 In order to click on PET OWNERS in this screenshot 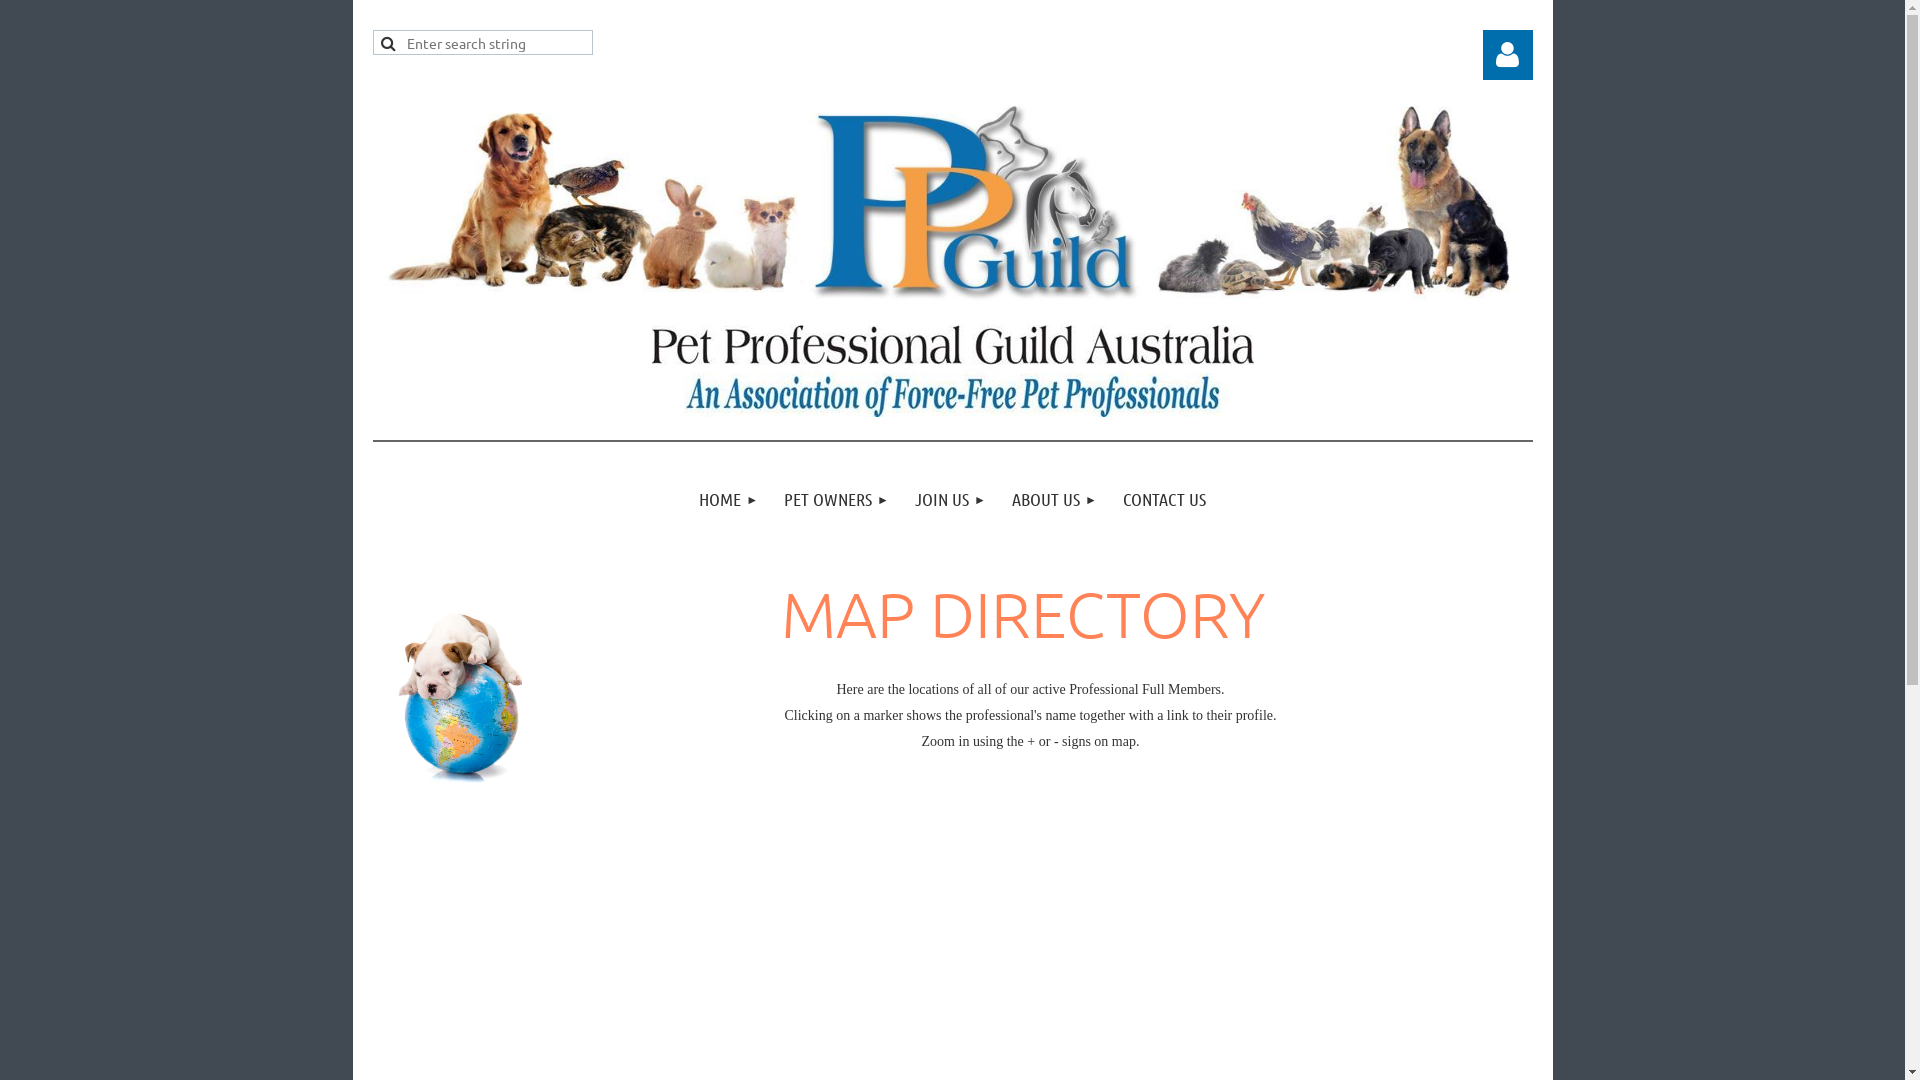, I will do `click(836, 500)`.